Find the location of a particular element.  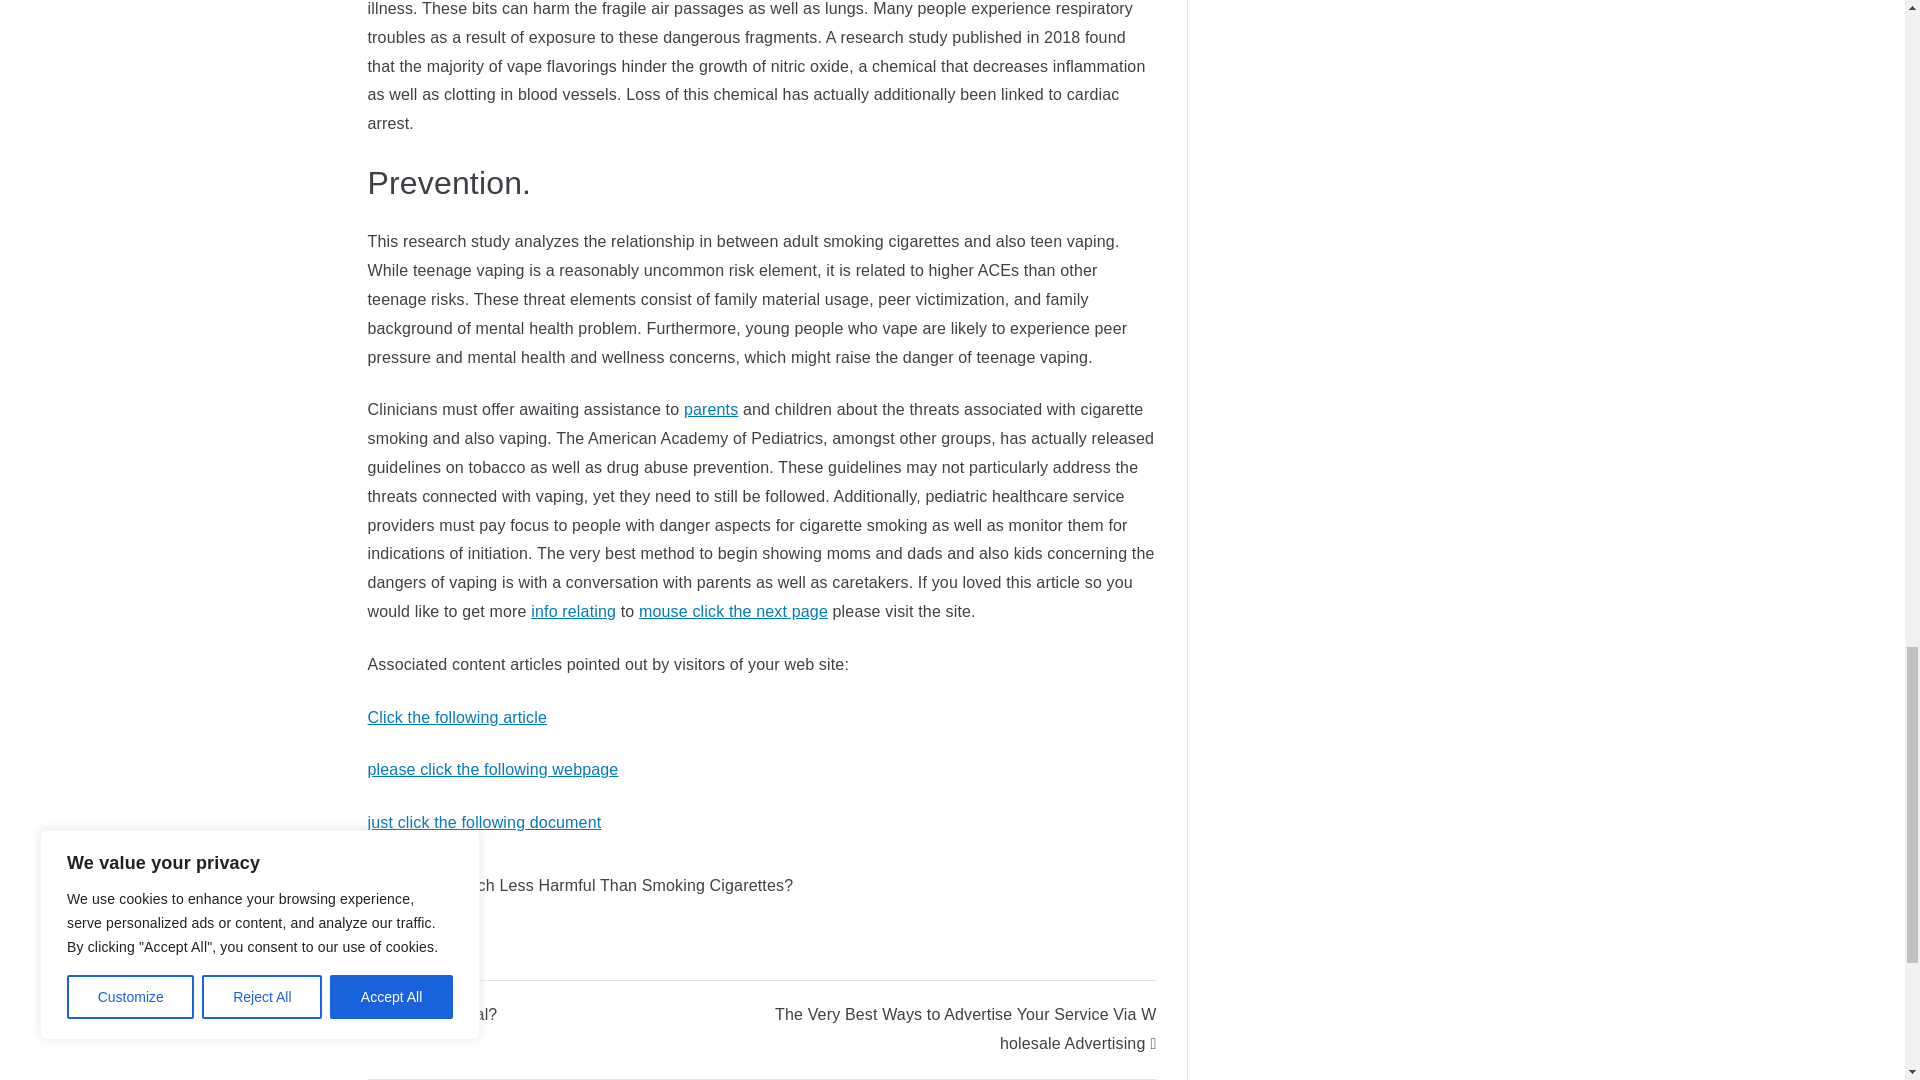

info relating is located at coordinates (574, 610).